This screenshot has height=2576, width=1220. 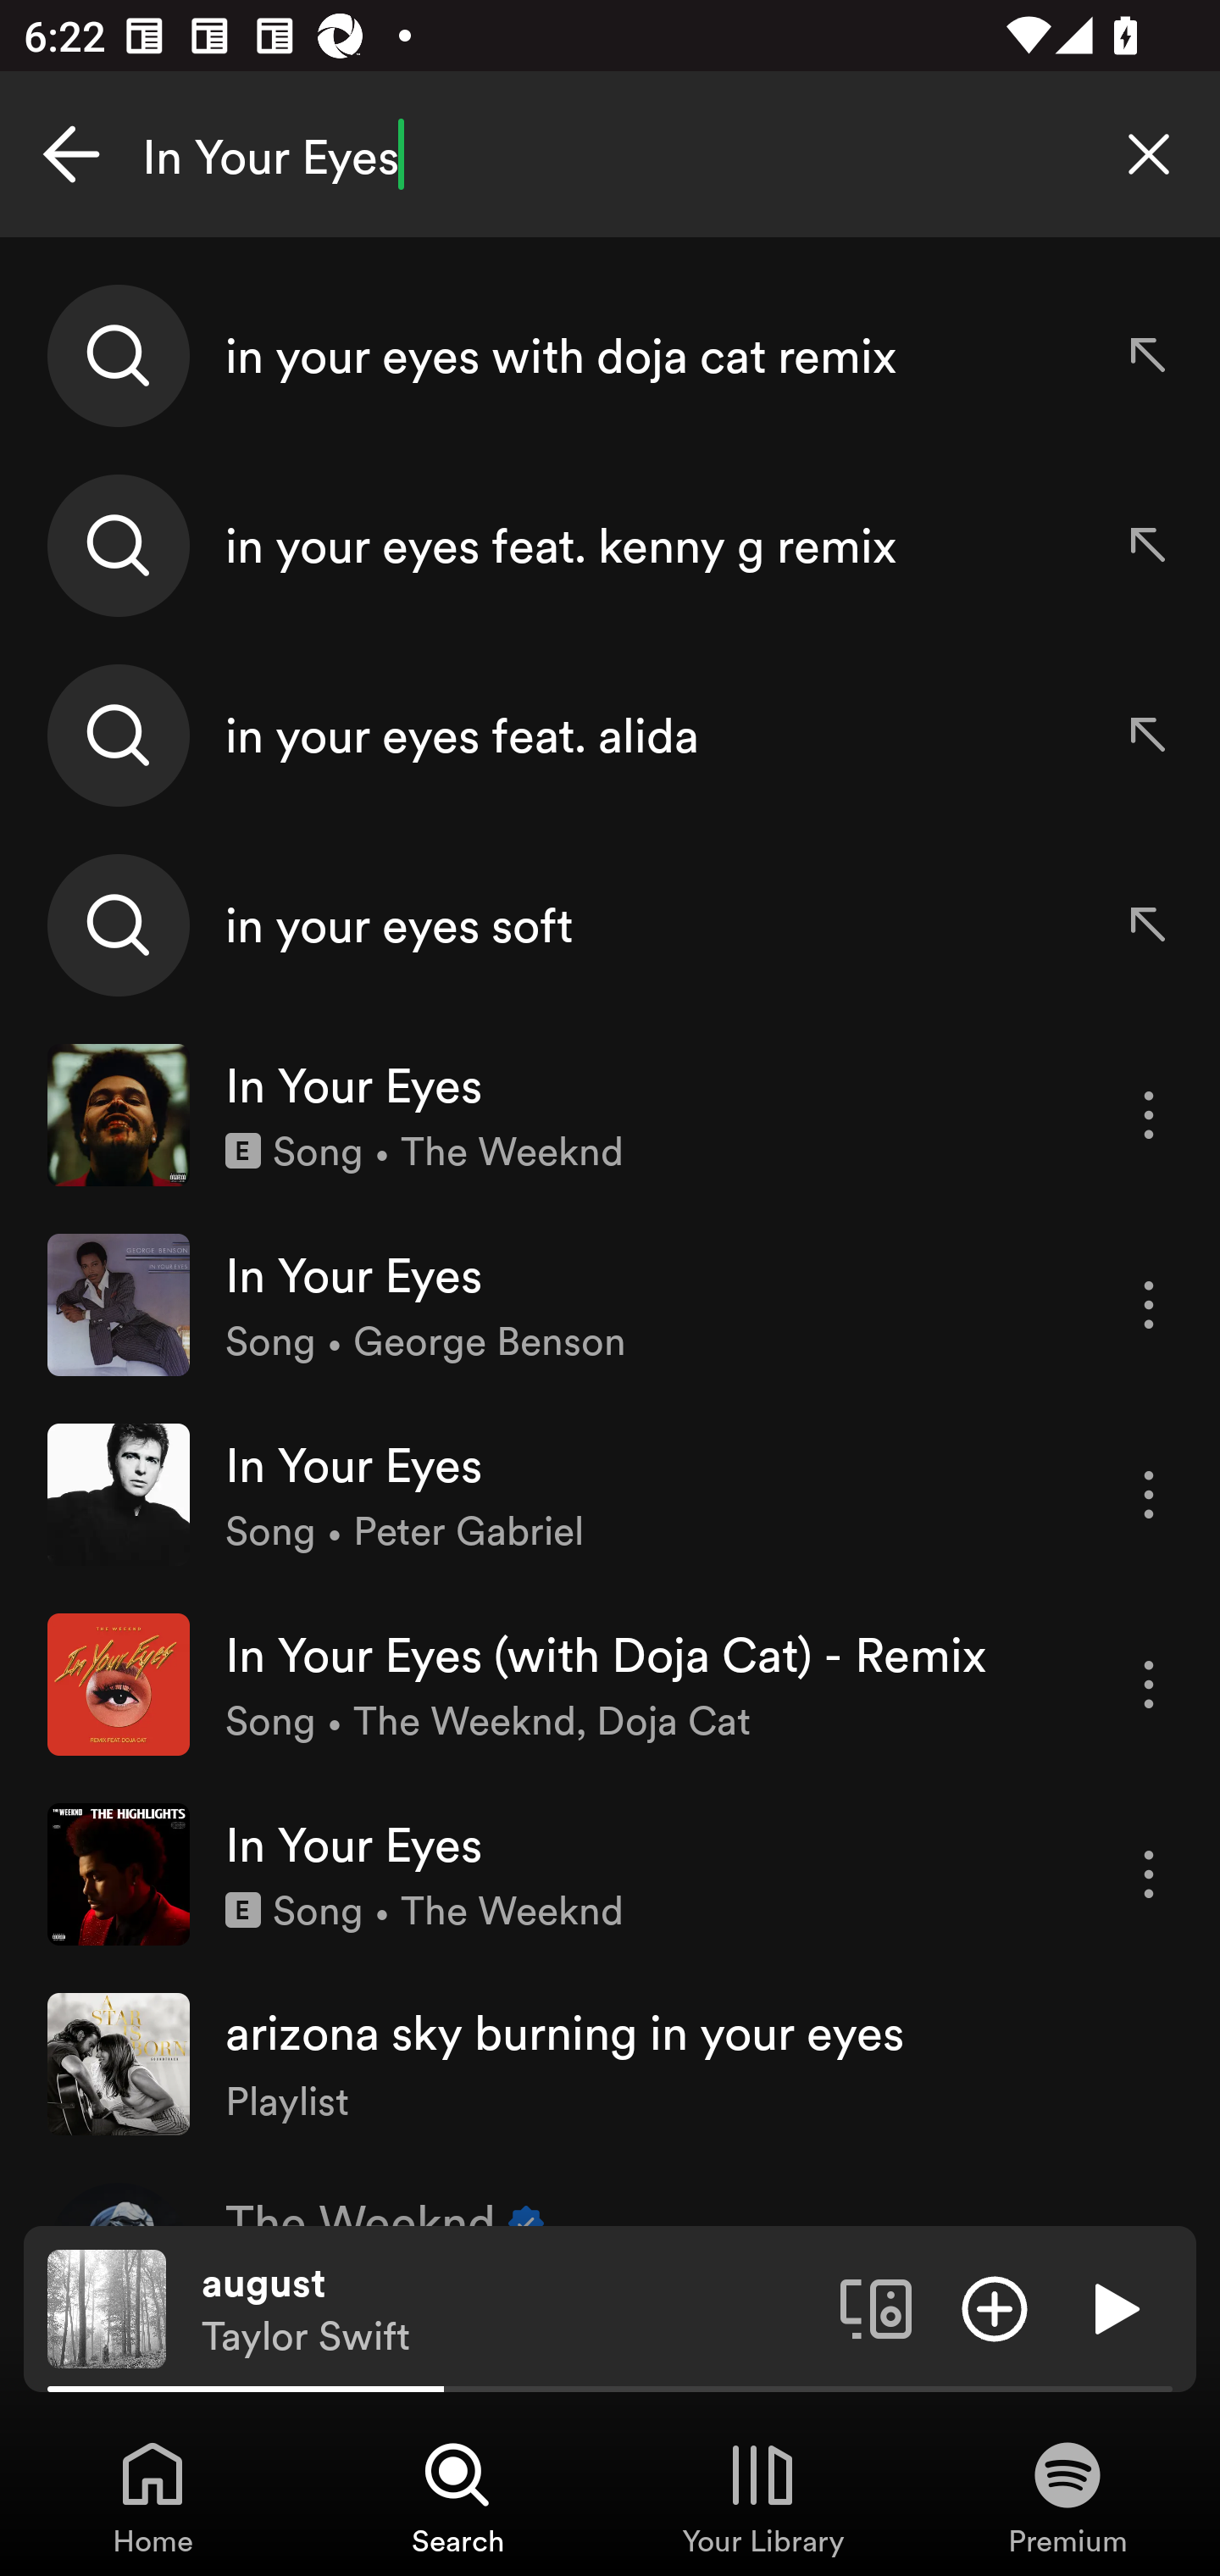 What do you see at coordinates (610, 546) in the screenshot?
I see `in your eyes feat. kenny g remix` at bounding box center [610, 546].